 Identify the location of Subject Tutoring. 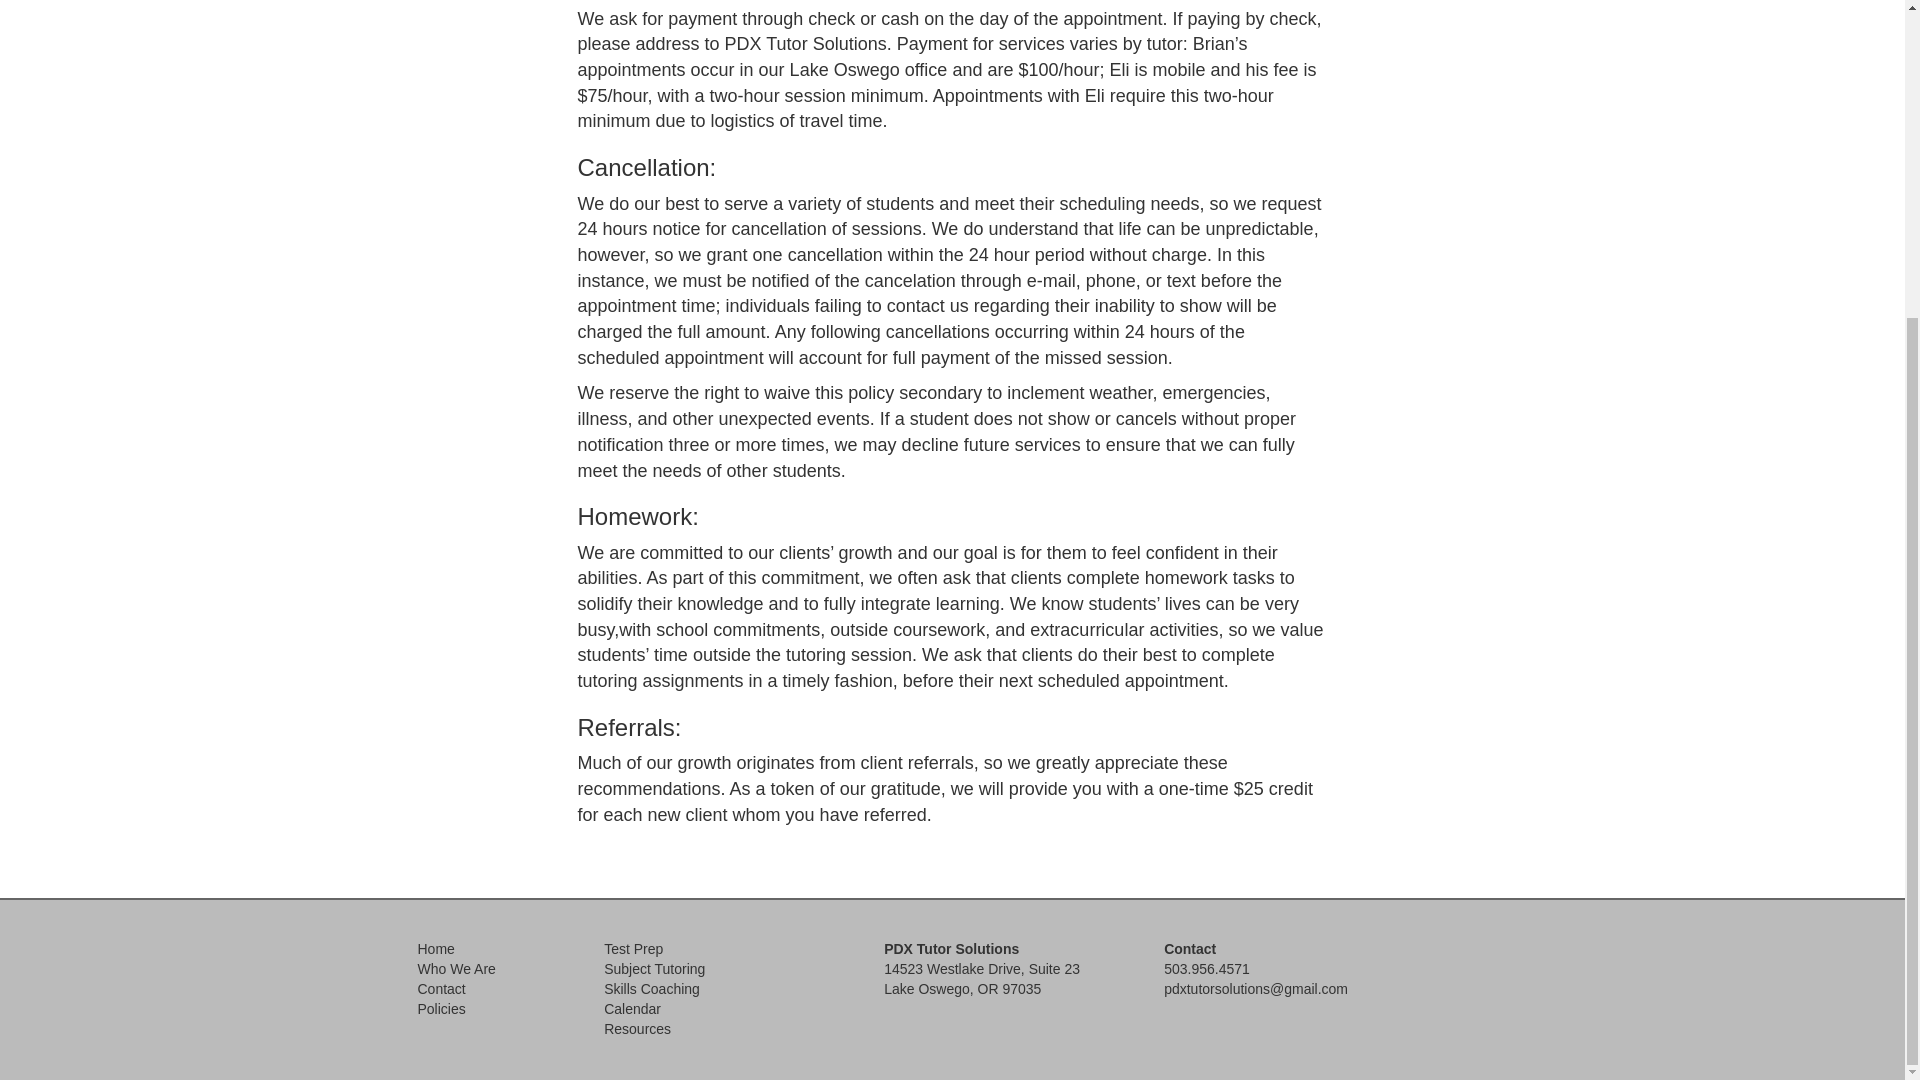
(654, 969).